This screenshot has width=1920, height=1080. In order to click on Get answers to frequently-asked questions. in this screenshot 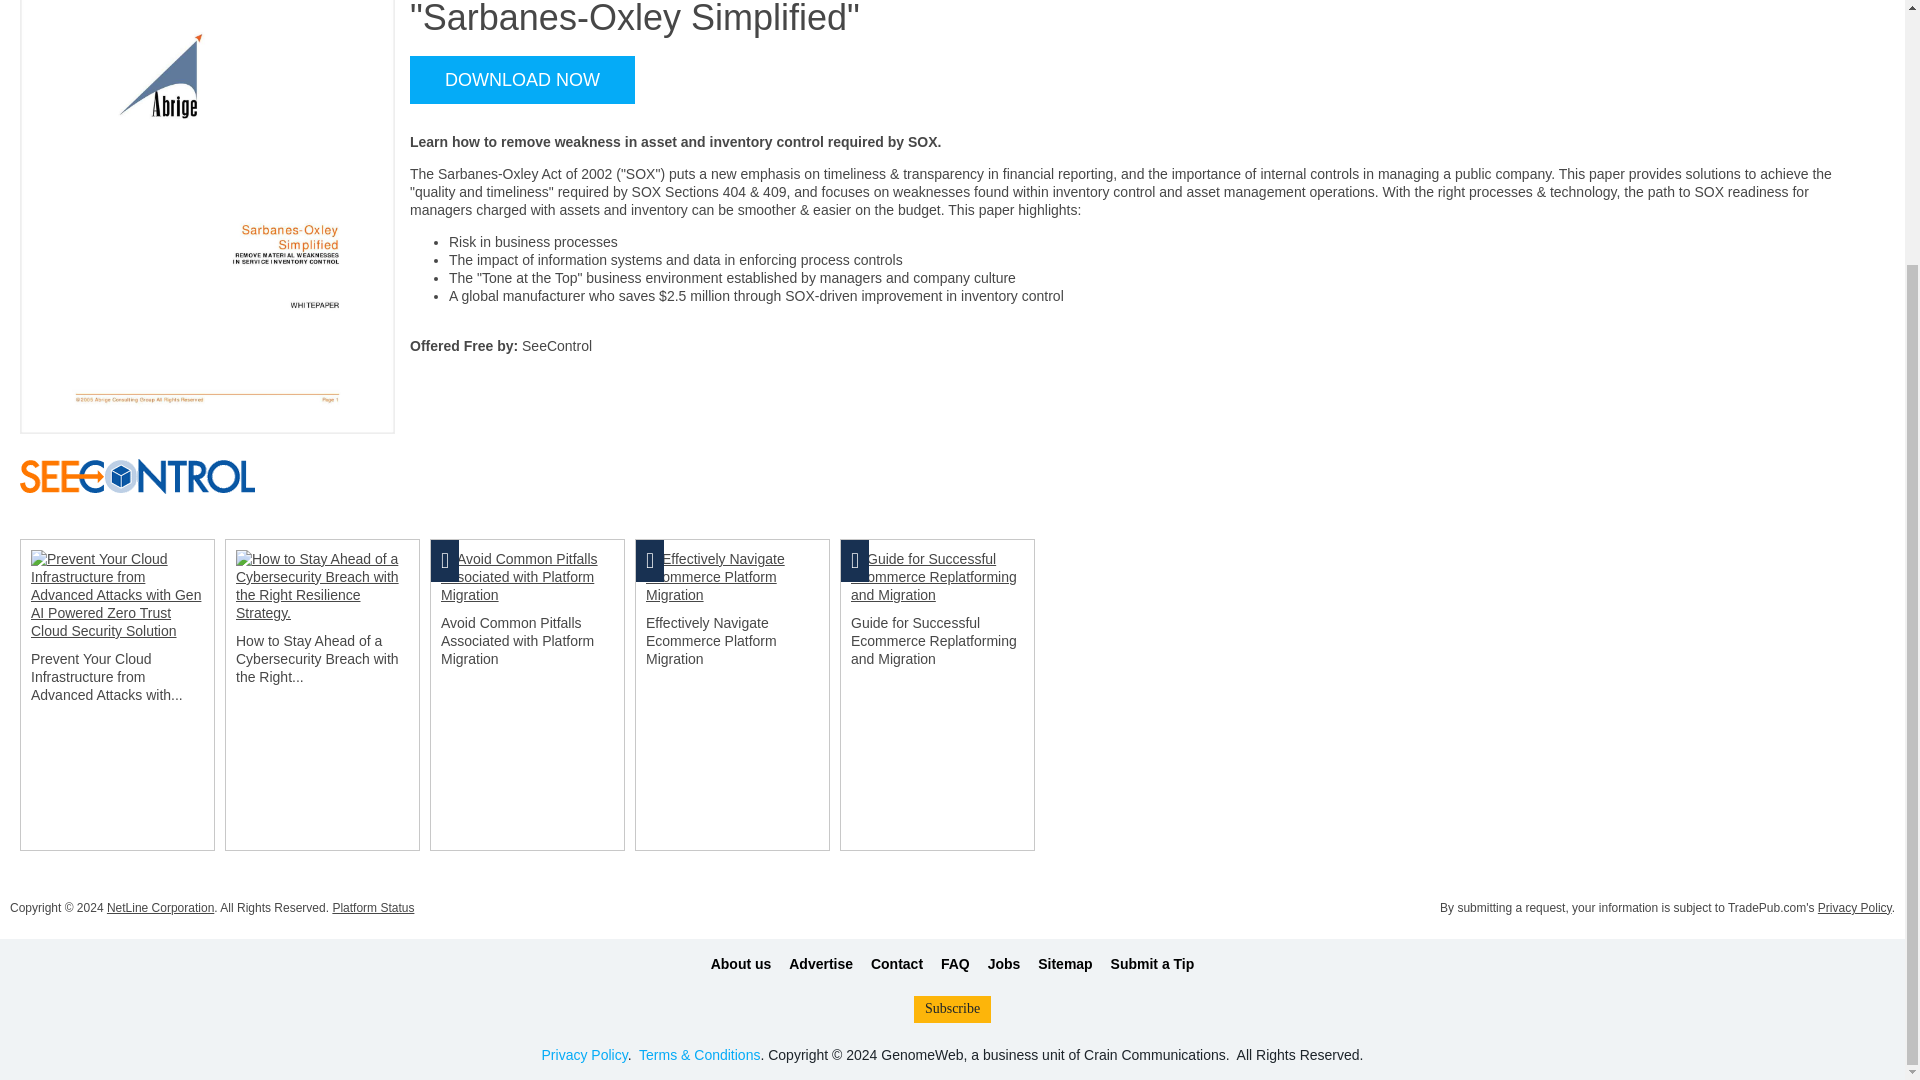, I will do `click(954, 964)`.